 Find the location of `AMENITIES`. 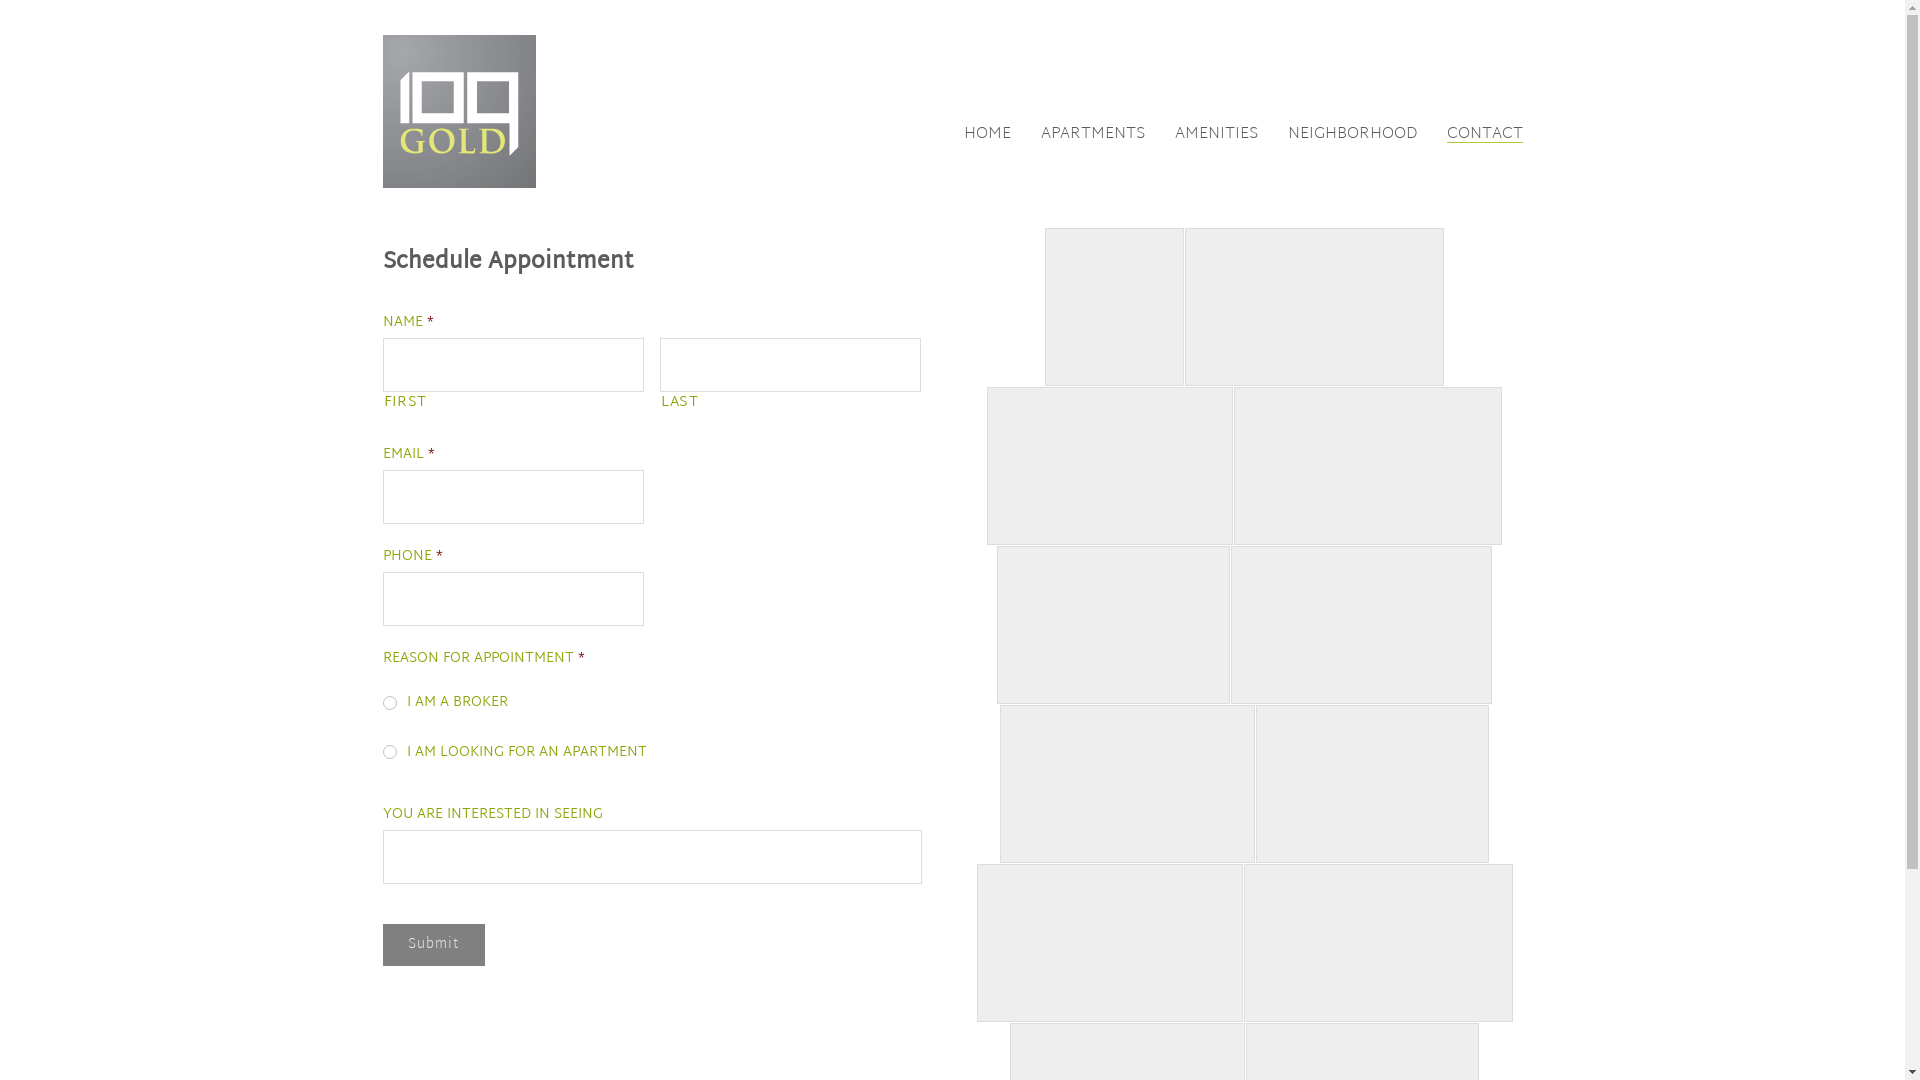

AMENITIES is located at coordinates (1216, 135).